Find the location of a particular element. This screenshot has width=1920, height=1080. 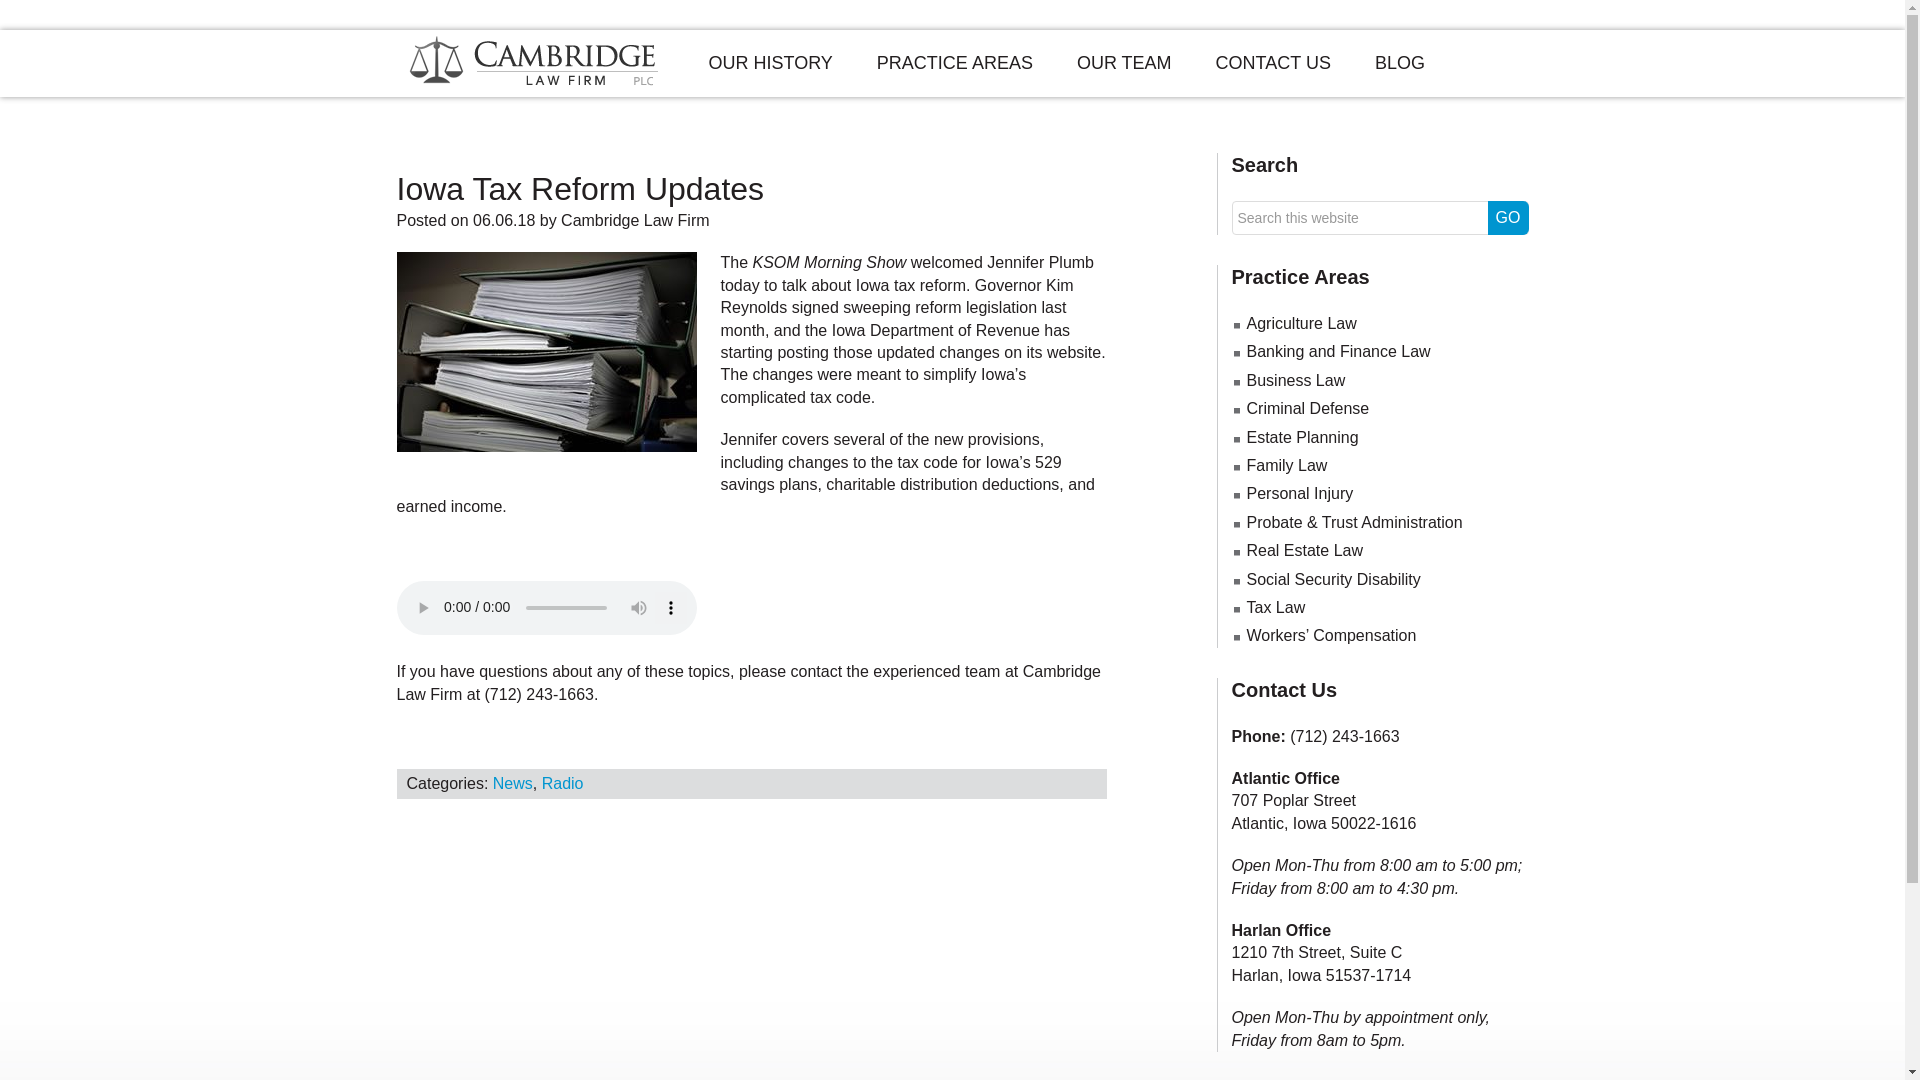

Cambridge Law Firm is located at coordinates (634, 220).